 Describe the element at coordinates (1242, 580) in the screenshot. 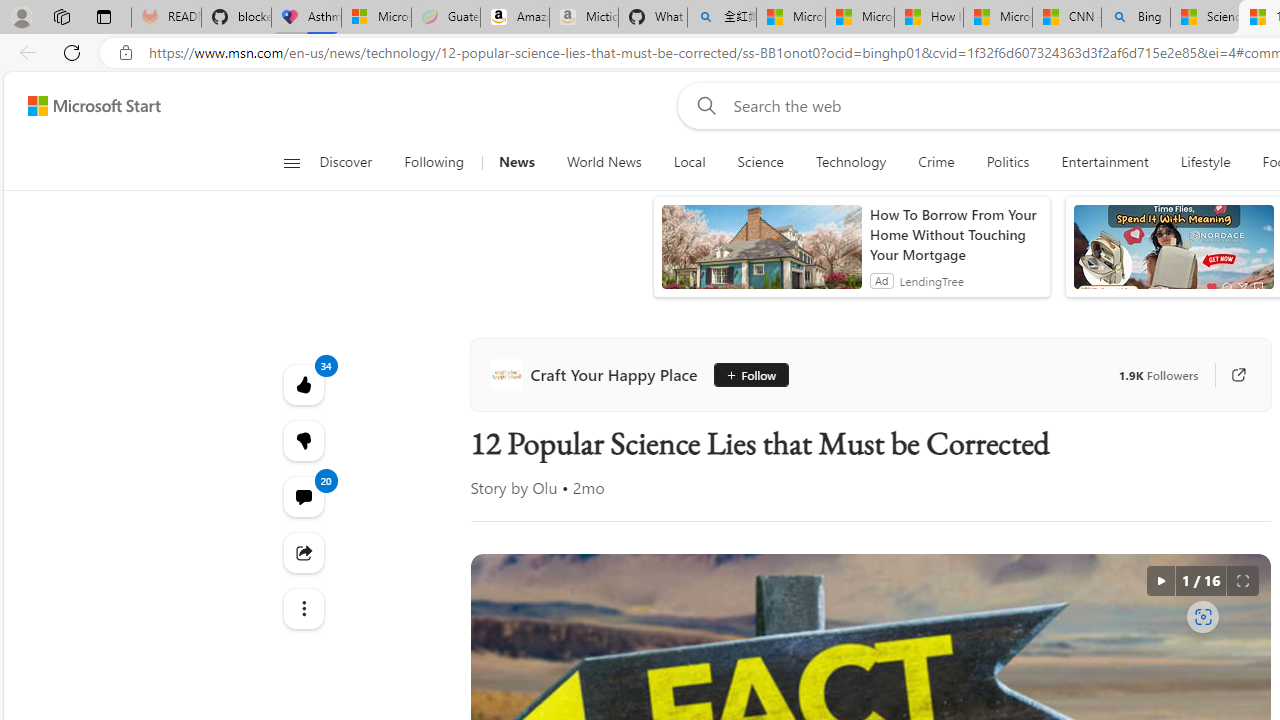

I see `Full screen` at that location.